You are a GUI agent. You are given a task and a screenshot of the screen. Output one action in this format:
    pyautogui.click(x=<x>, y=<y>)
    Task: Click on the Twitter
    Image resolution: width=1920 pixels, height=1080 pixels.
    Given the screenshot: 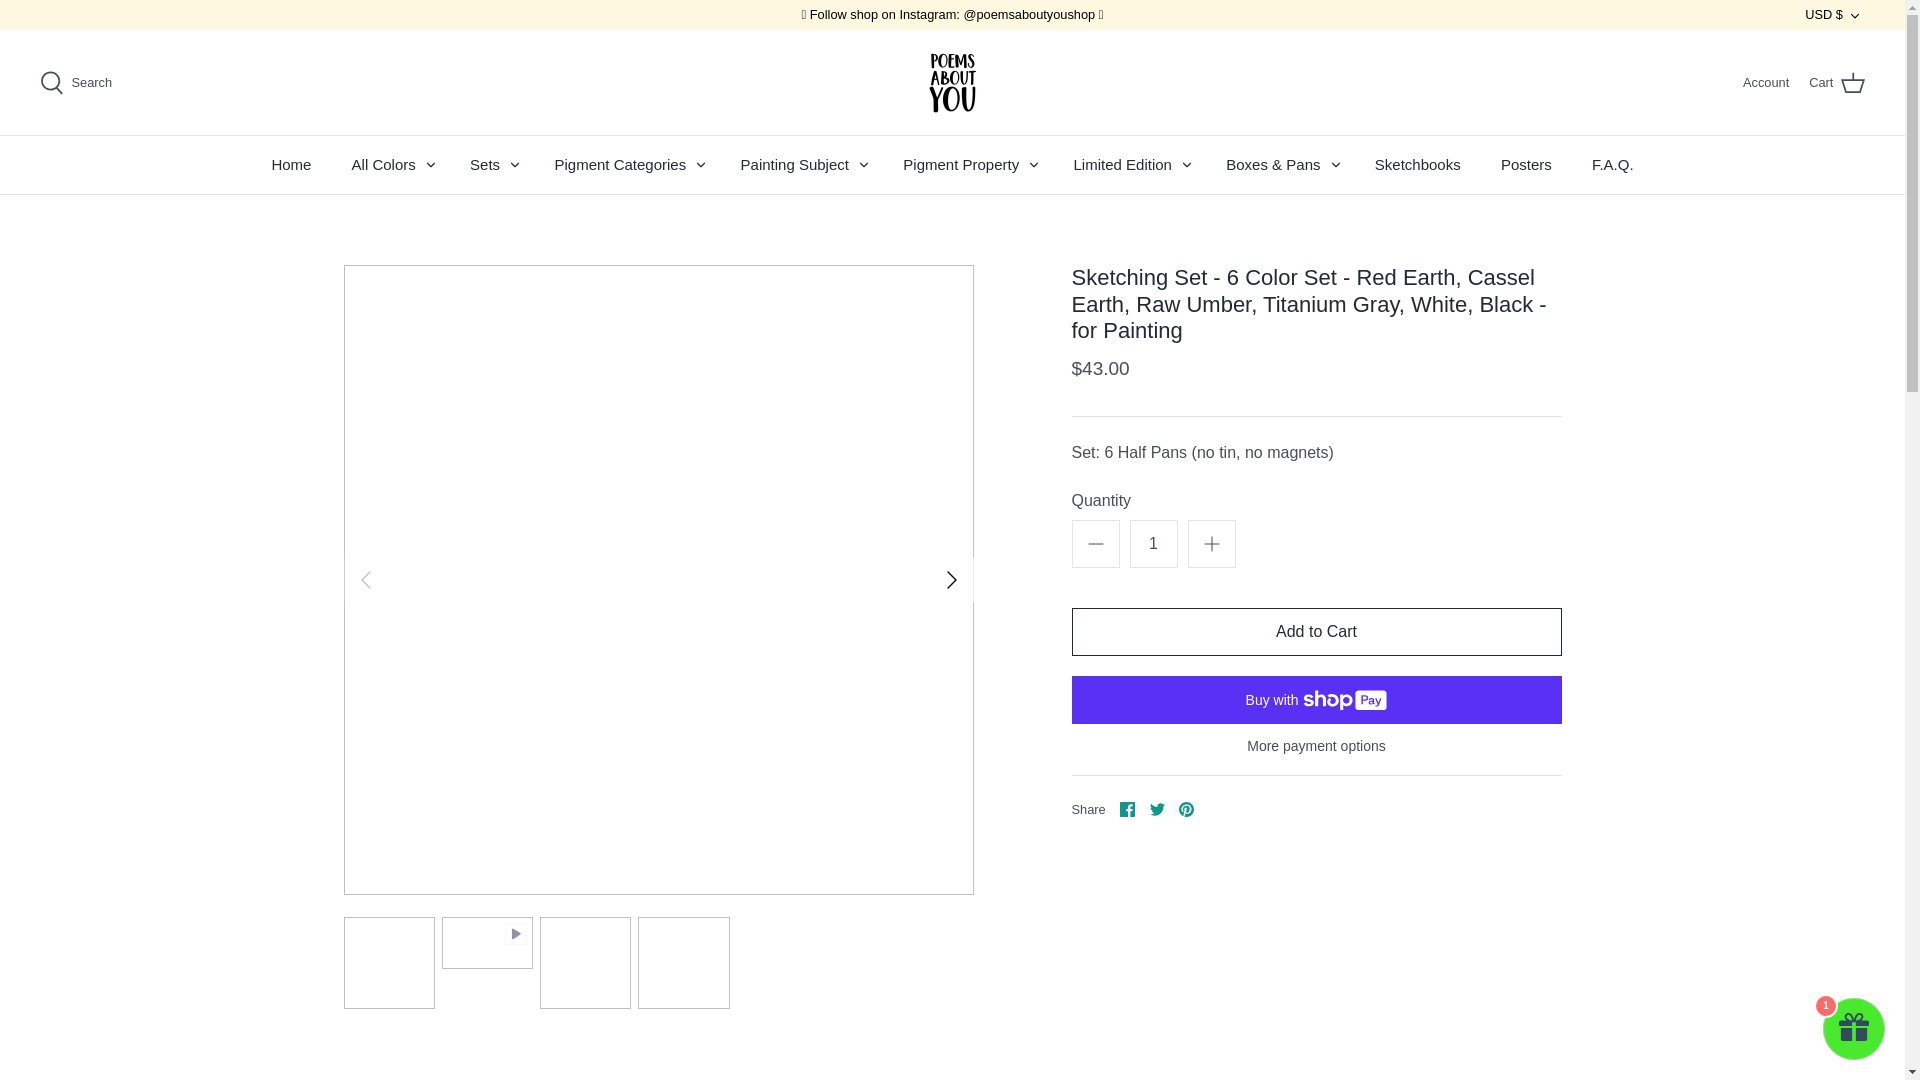 What is the action you would take?
    pyautogui.click(x=1158, y=809)
    